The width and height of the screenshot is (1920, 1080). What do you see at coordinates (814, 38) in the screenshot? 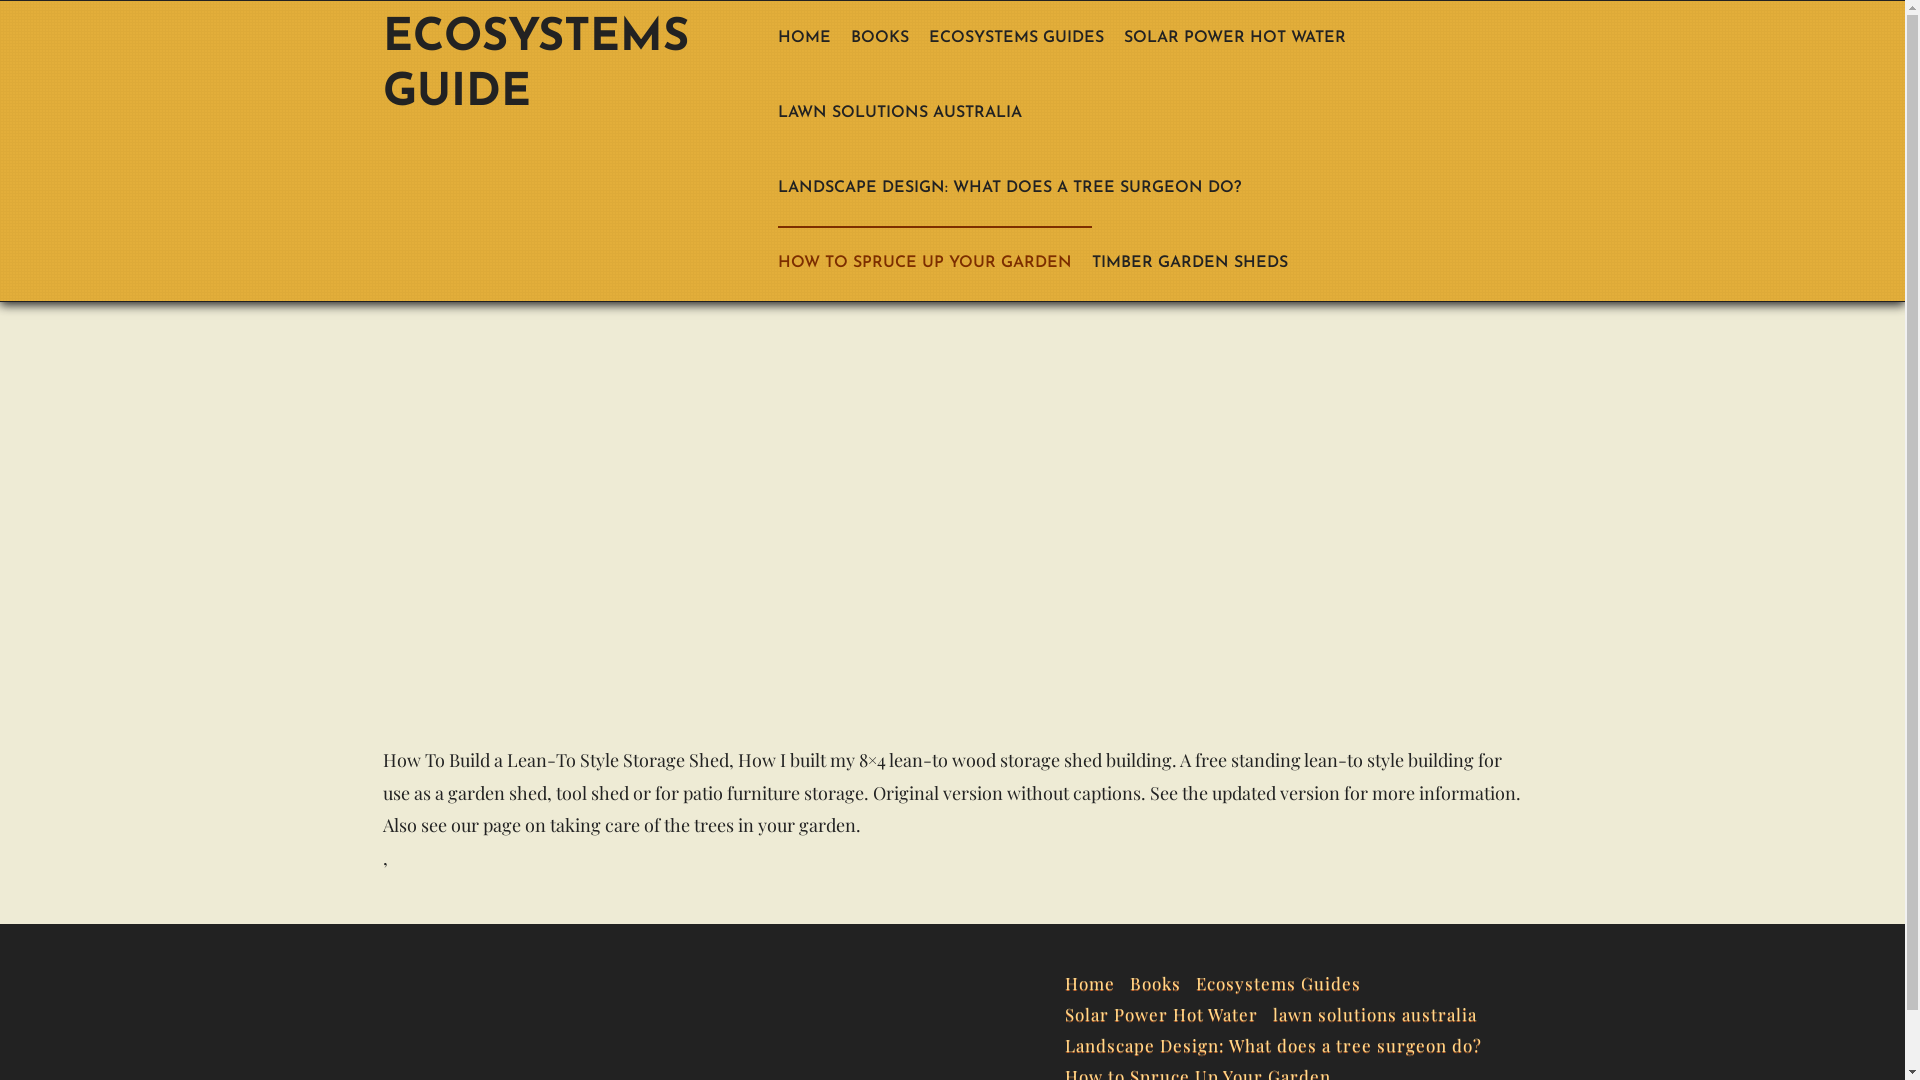
I see `HOME` at bounding box center [814, 38].